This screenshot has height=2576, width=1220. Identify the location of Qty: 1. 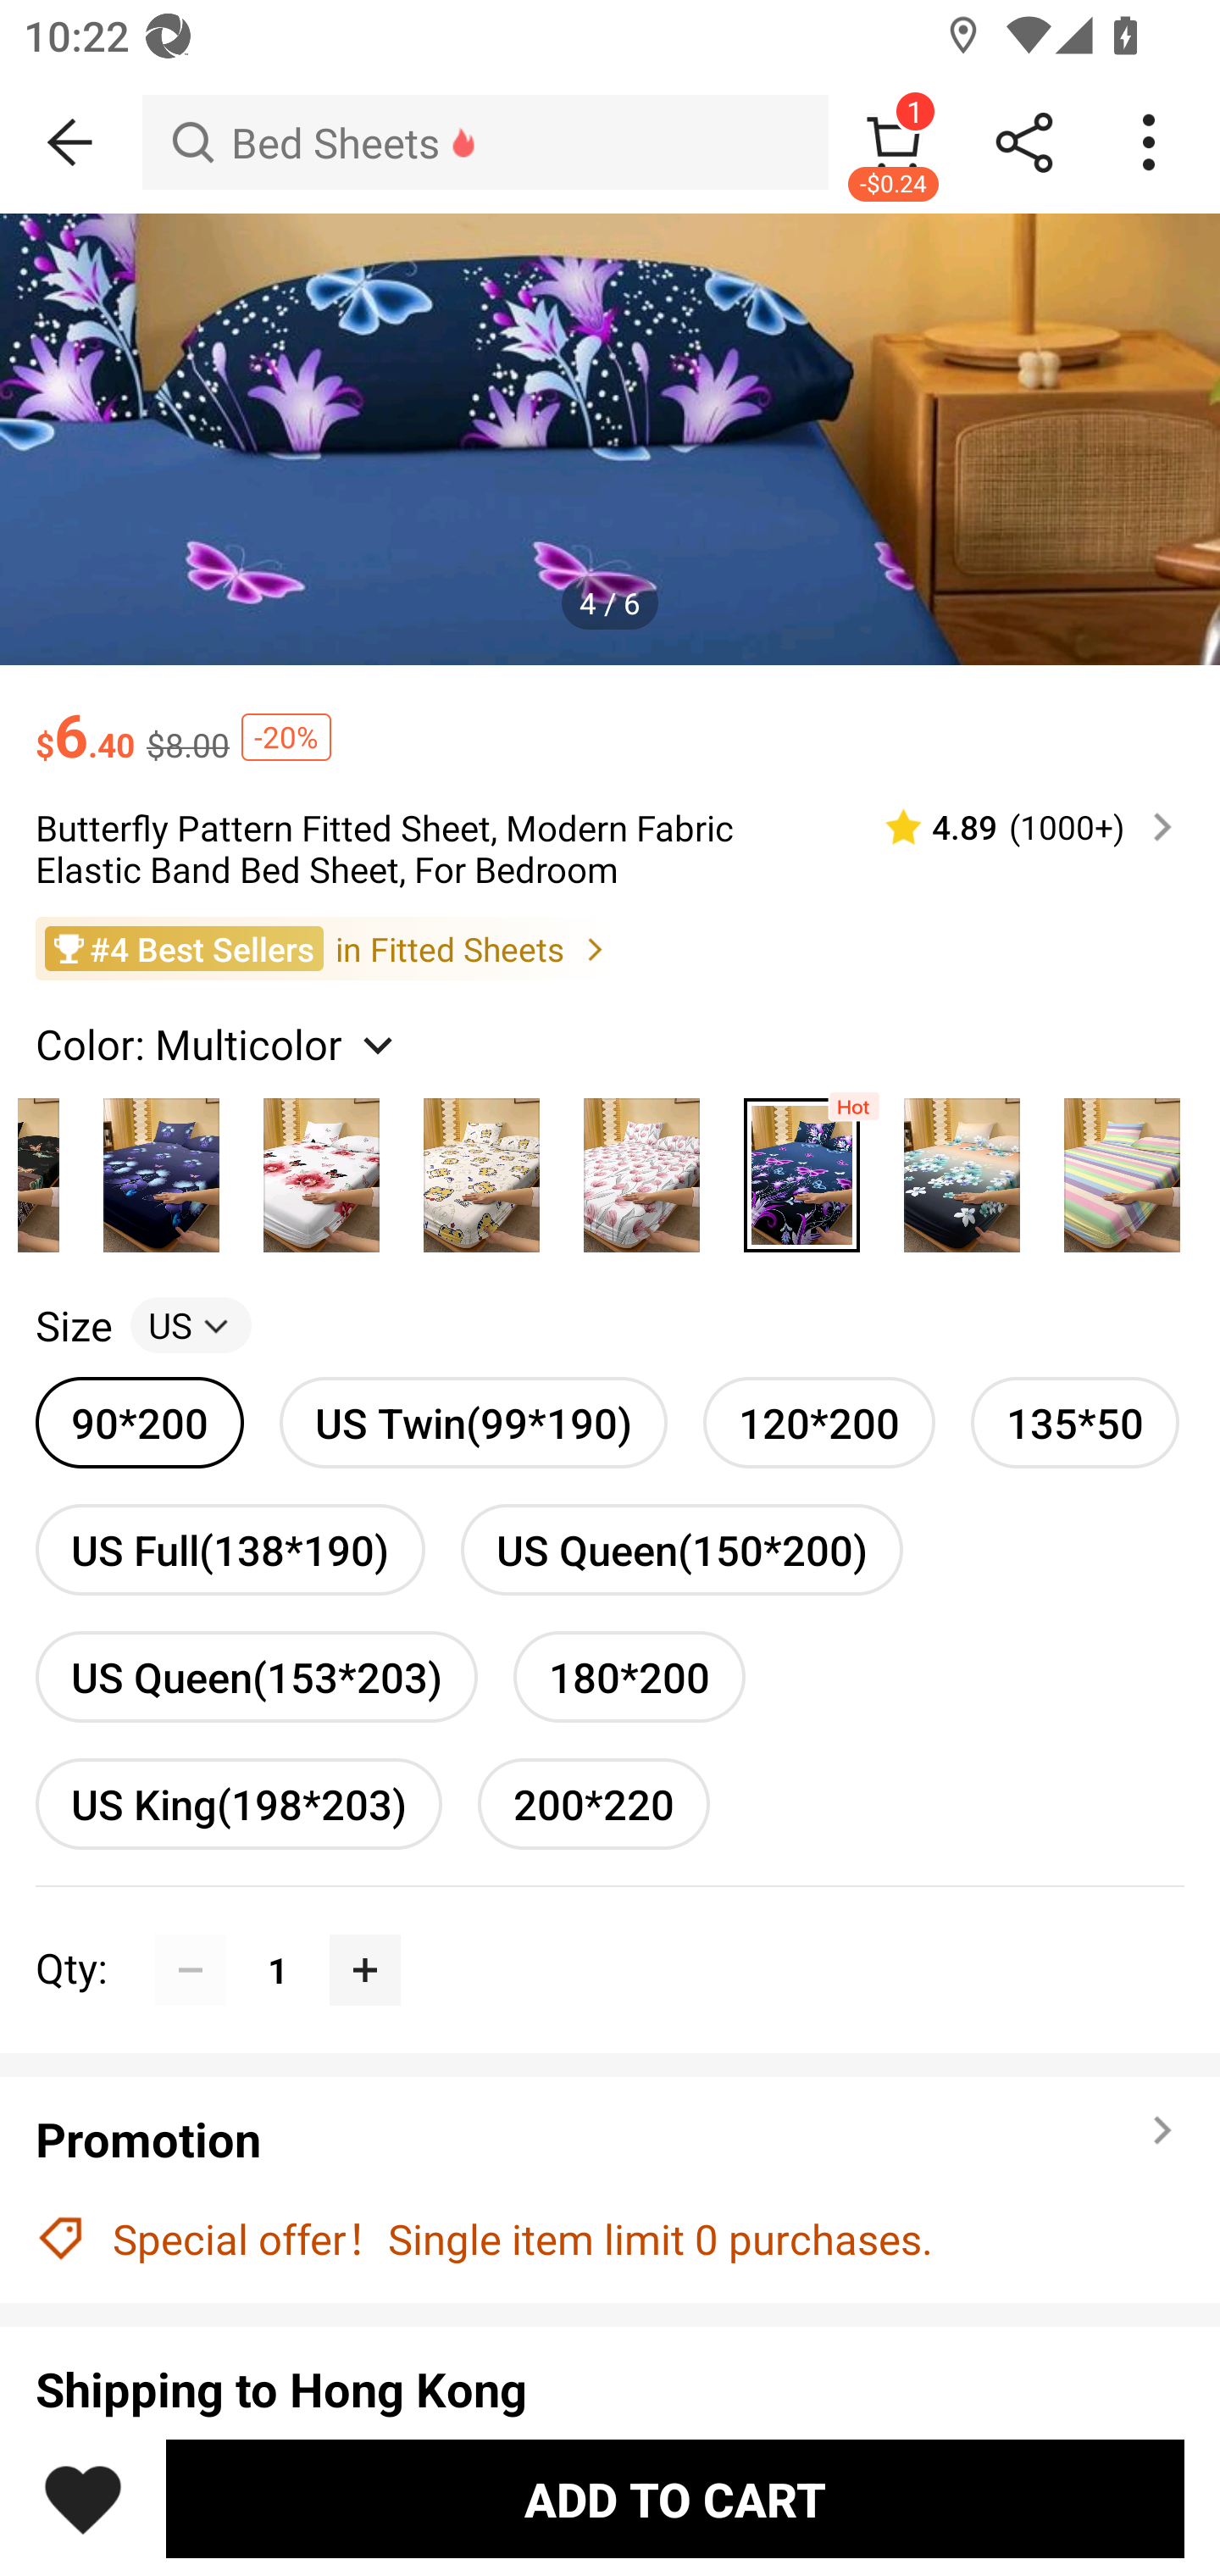
(610, 1934).